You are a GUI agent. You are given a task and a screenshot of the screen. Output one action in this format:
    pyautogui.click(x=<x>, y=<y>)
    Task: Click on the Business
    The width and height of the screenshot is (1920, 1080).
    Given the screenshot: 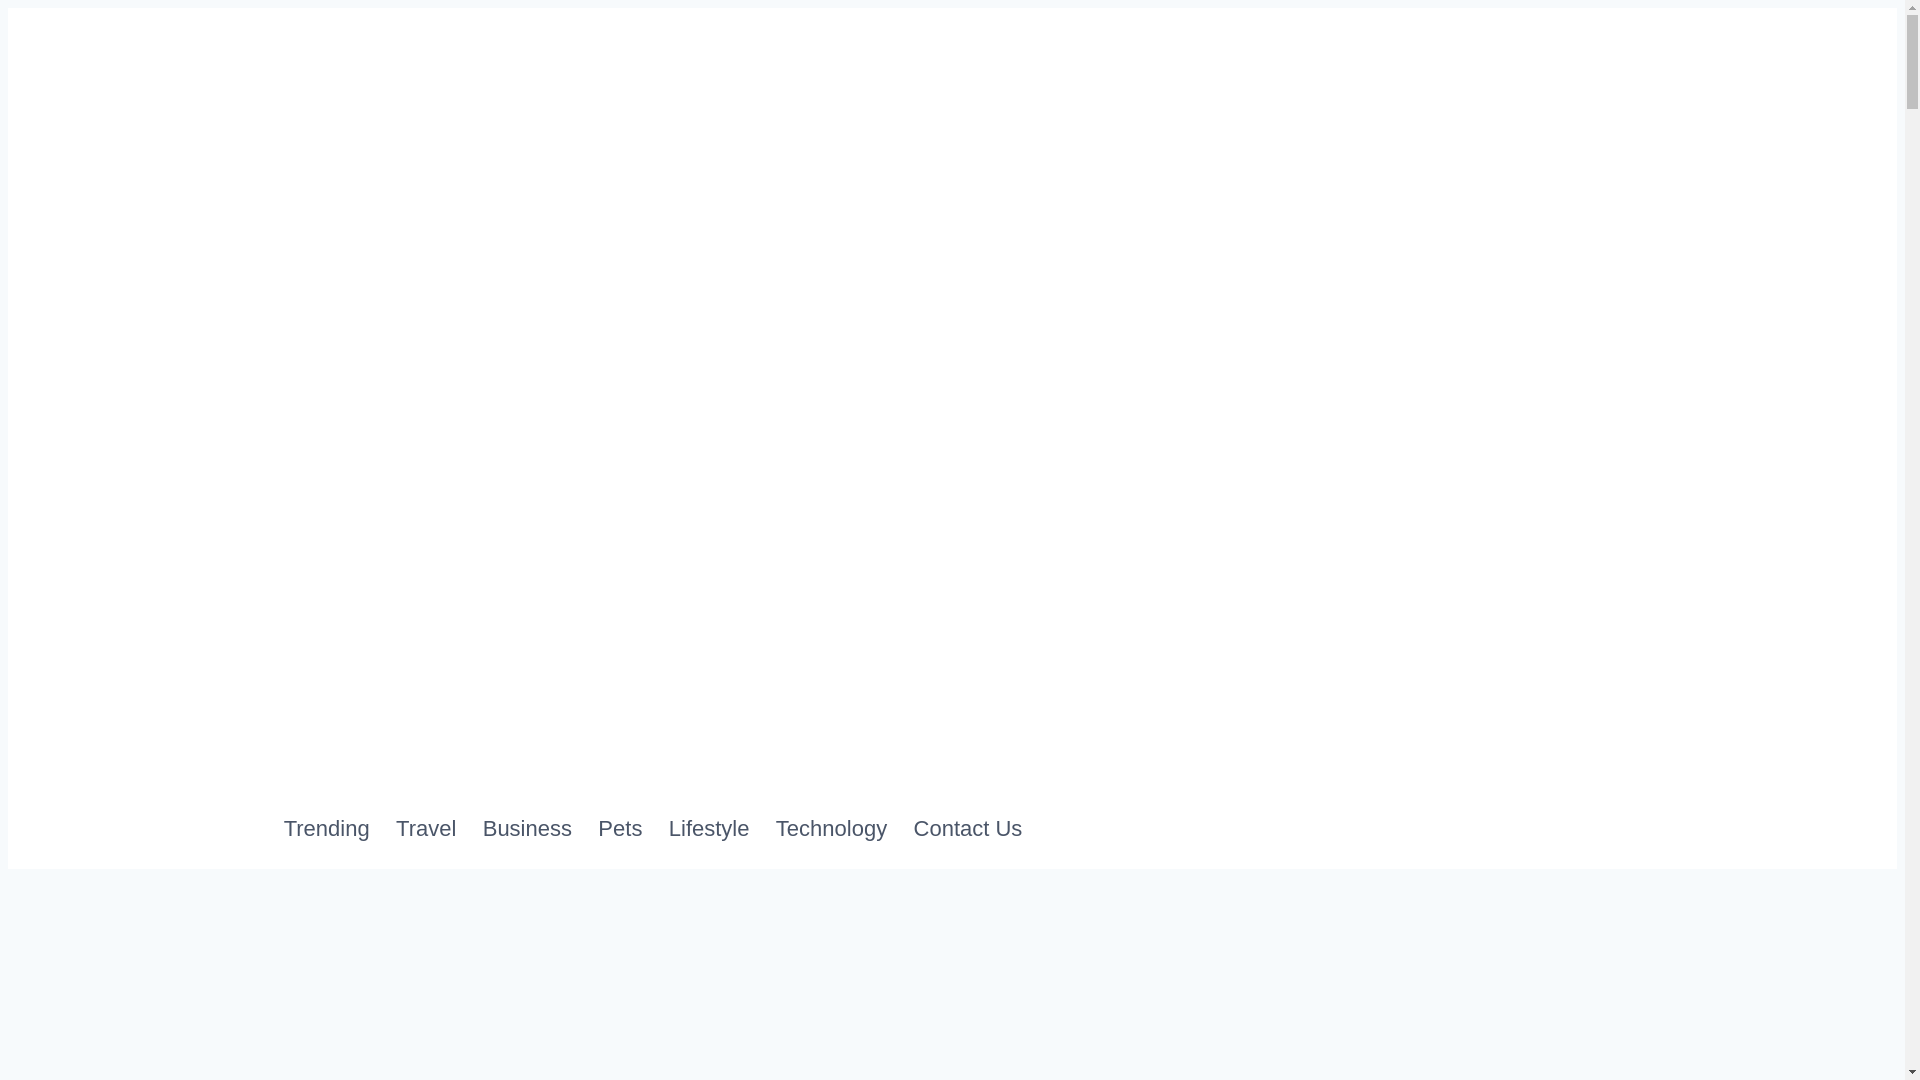 What is the action you would take?
    pyautogui.click(x=541, y=828)
    